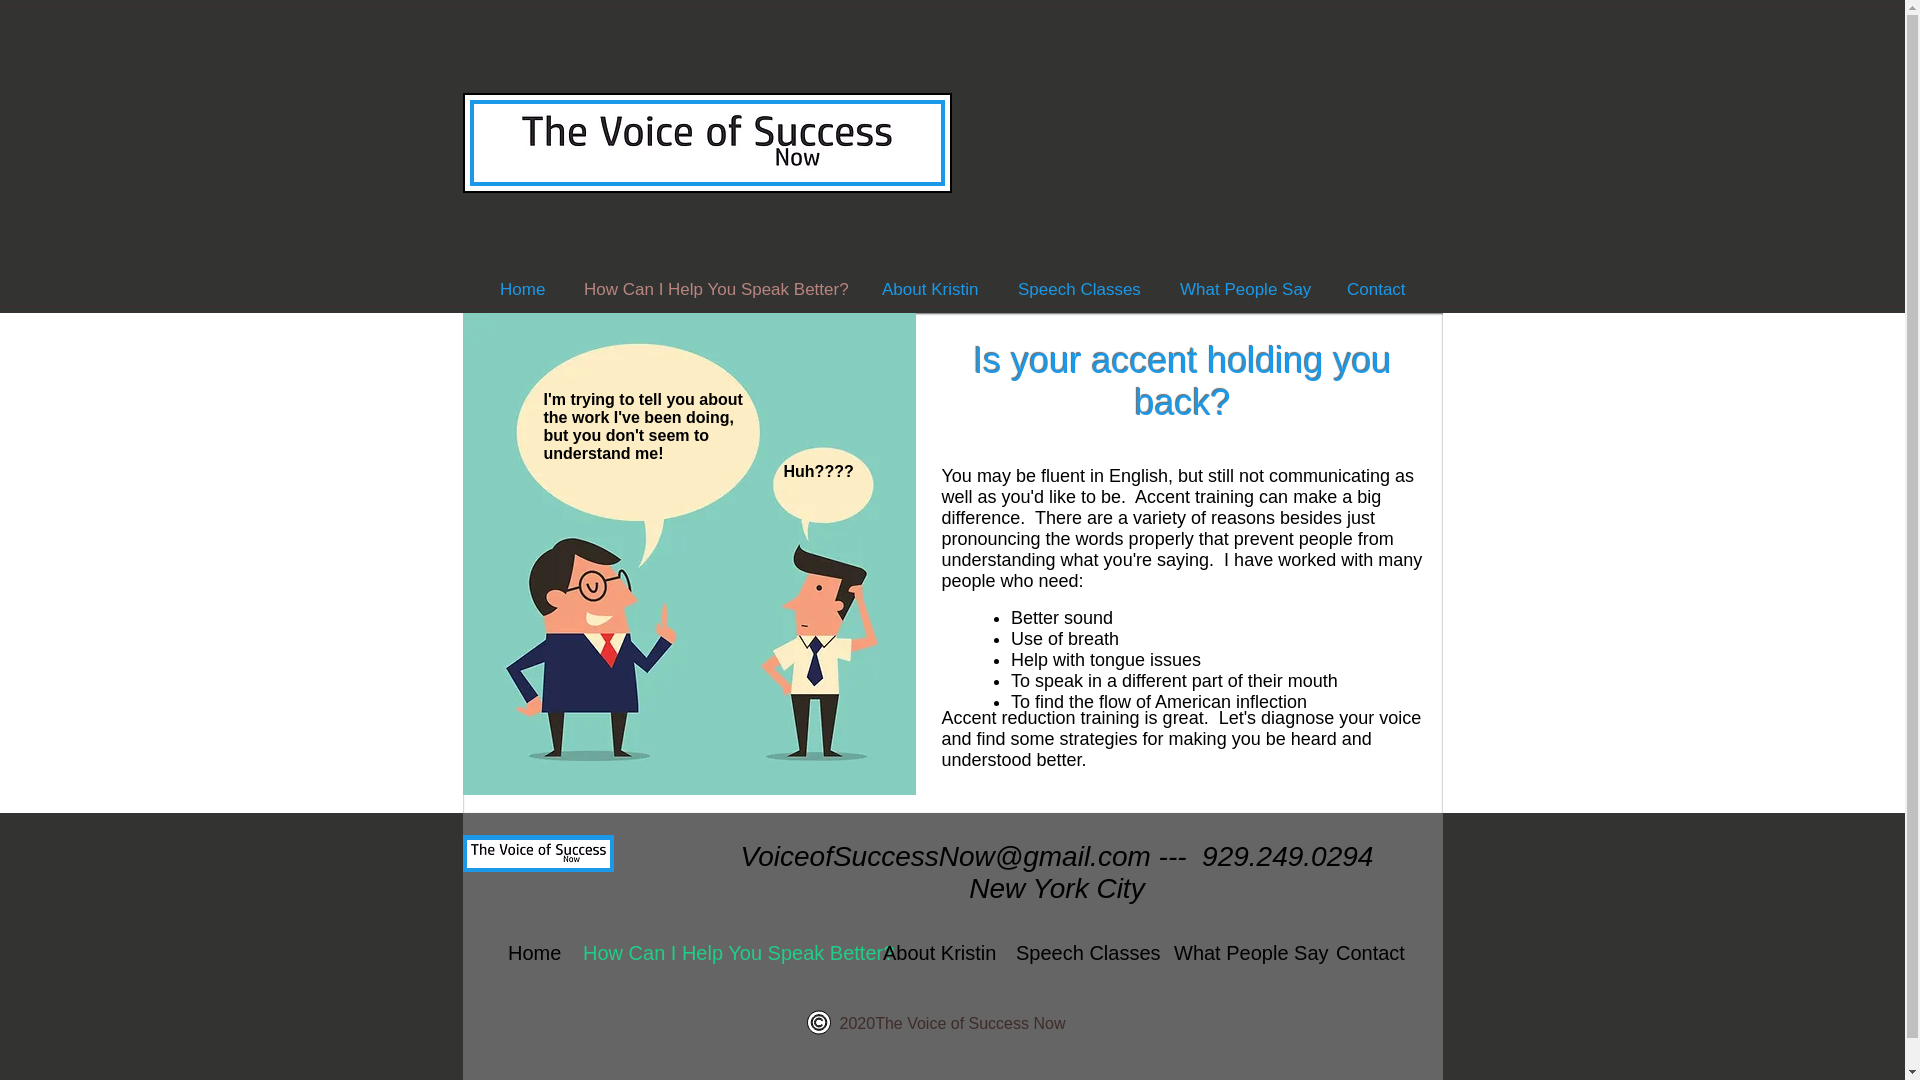  Describe the element at coordinates (688, 554) in the screenshot. I see `HiRes.jpg` at that location.